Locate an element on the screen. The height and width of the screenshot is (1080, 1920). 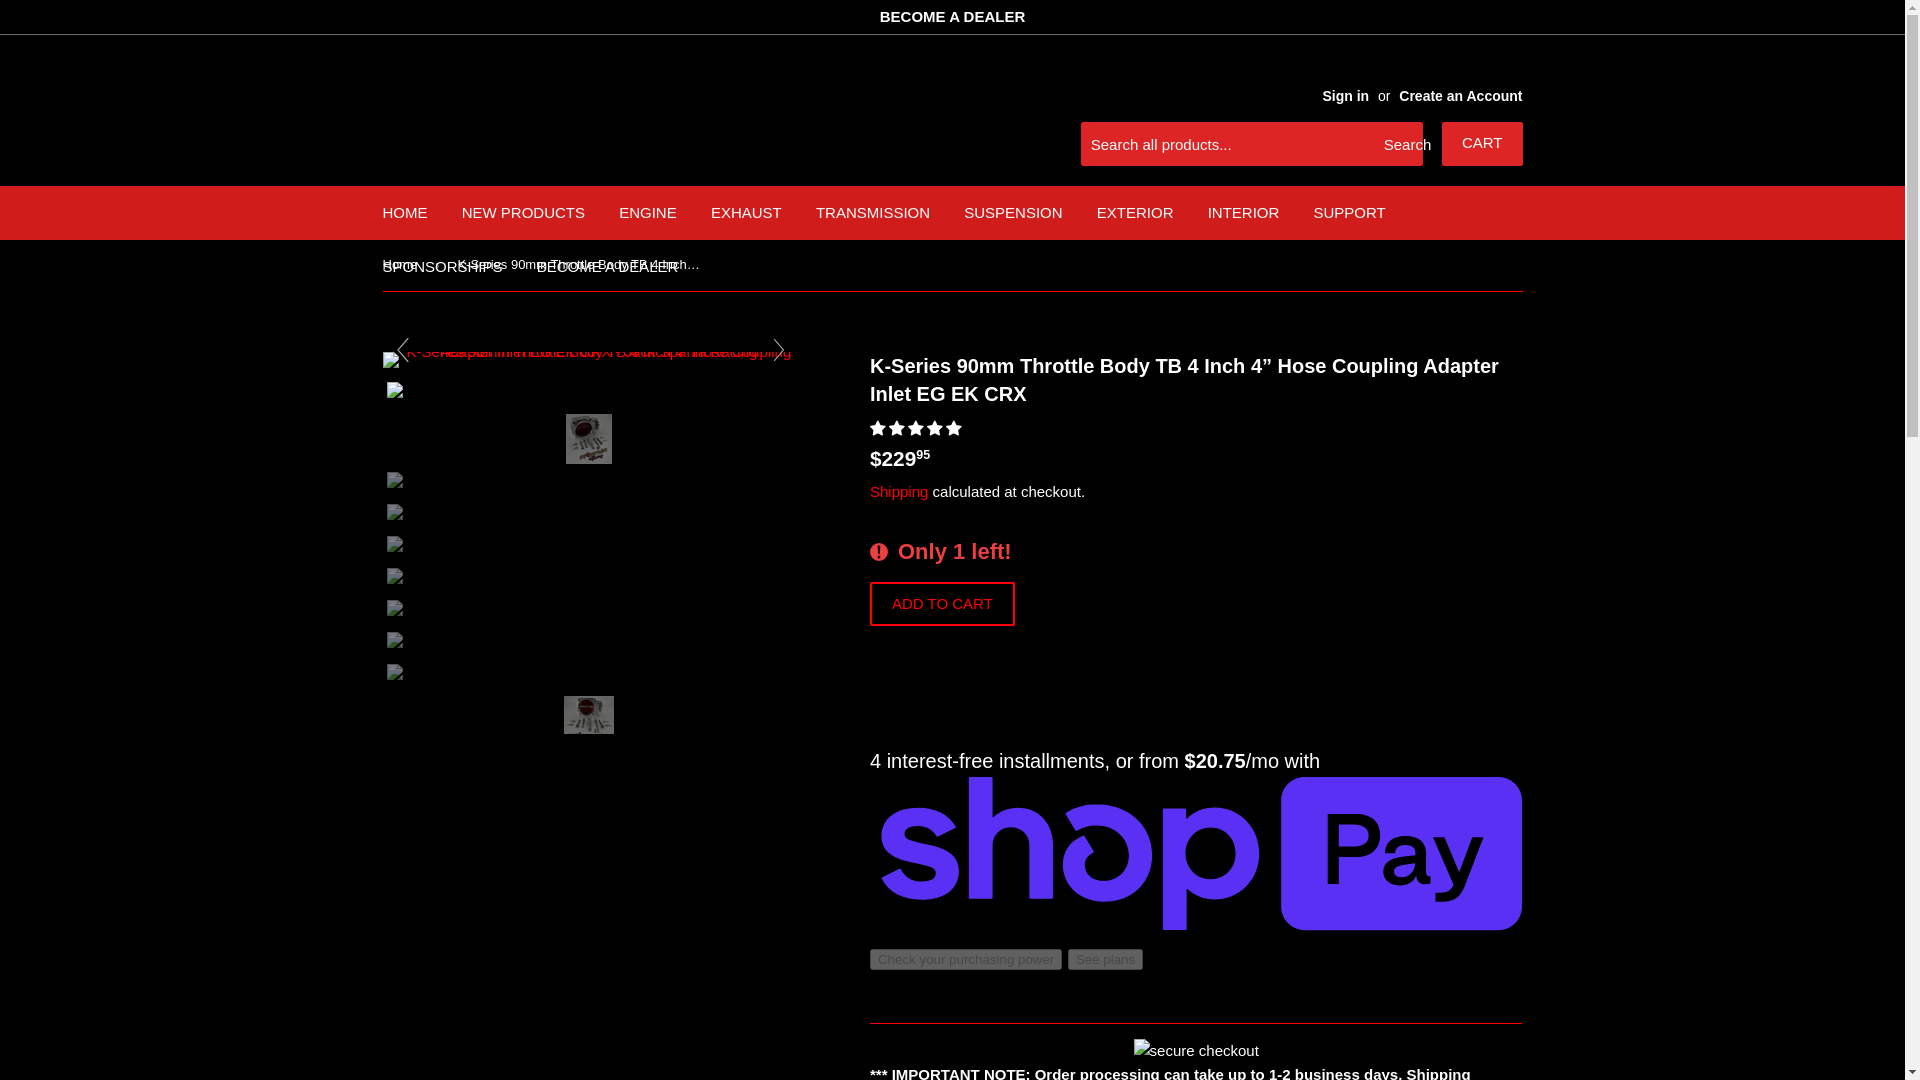
secure checkout is located at coordinates (1196, 1050).